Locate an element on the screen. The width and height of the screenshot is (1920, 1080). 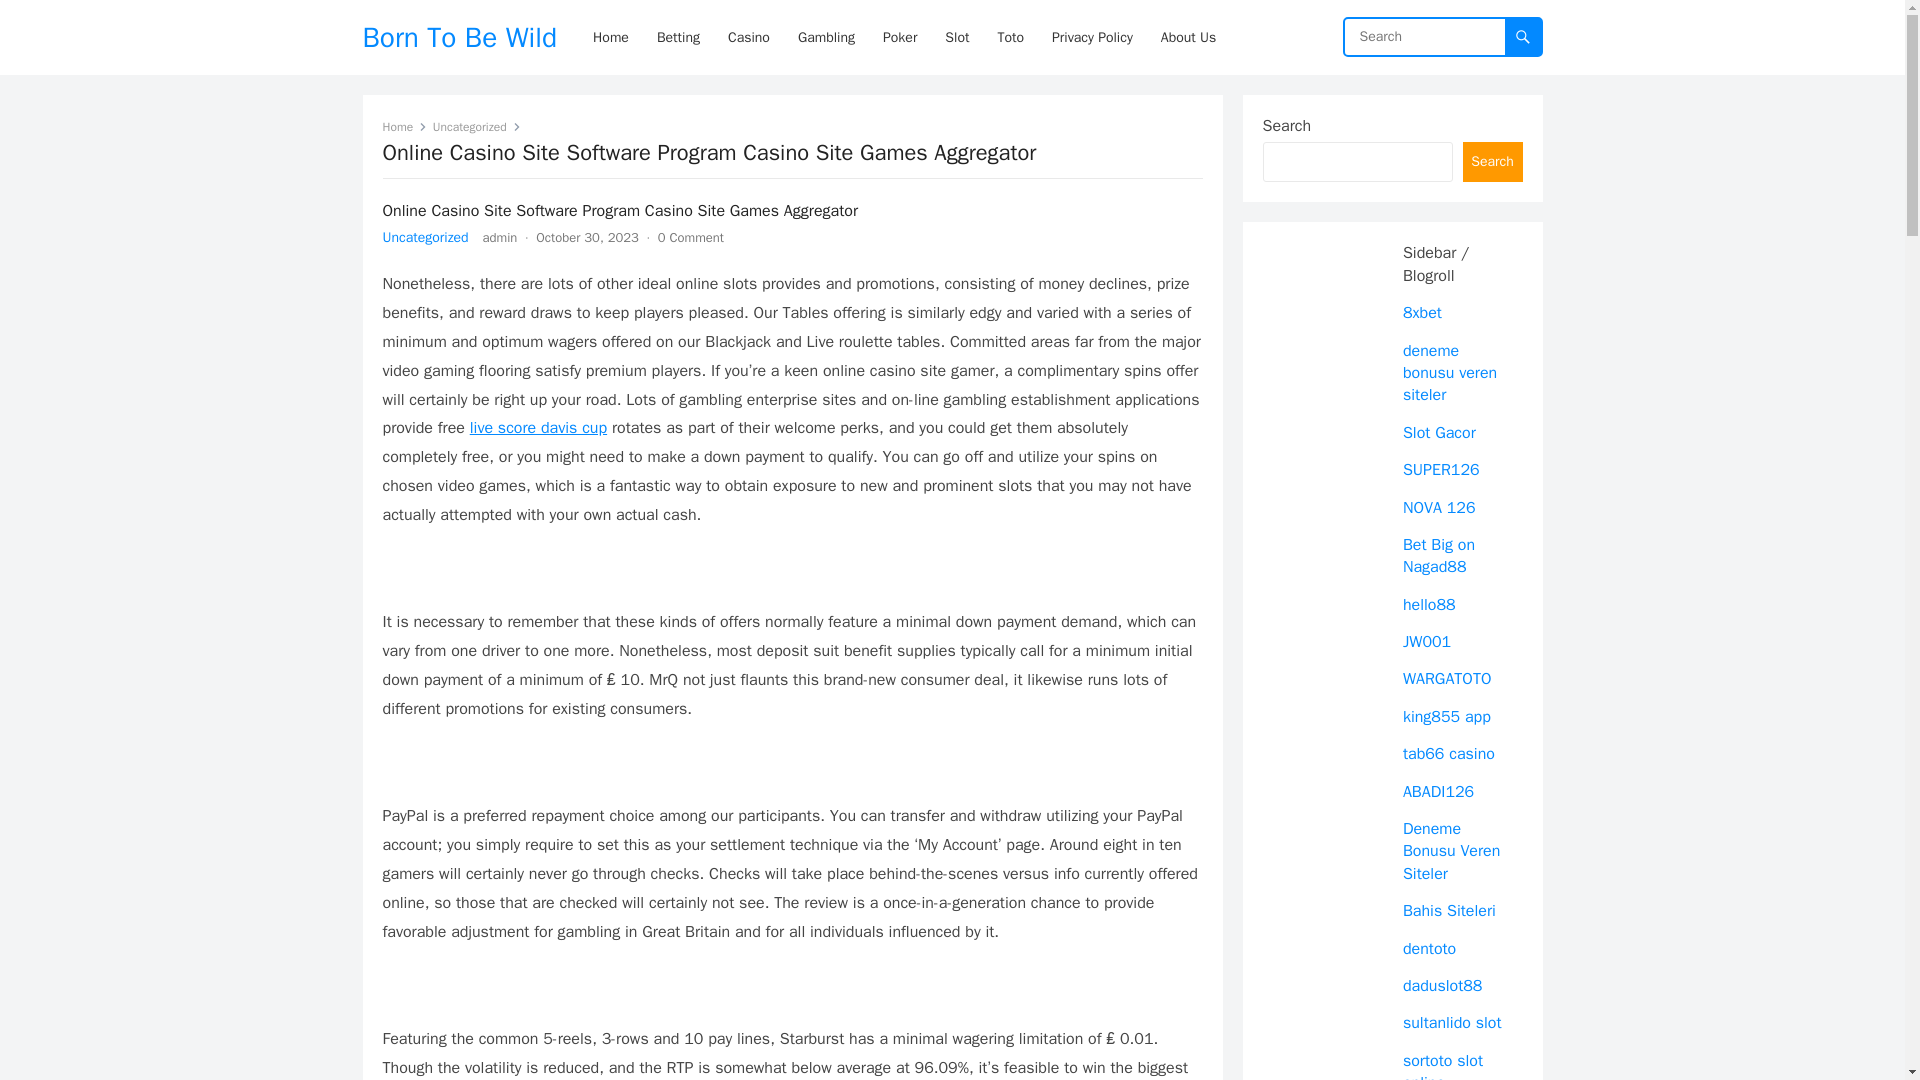
Gambling is located at coordinates (826, 37).